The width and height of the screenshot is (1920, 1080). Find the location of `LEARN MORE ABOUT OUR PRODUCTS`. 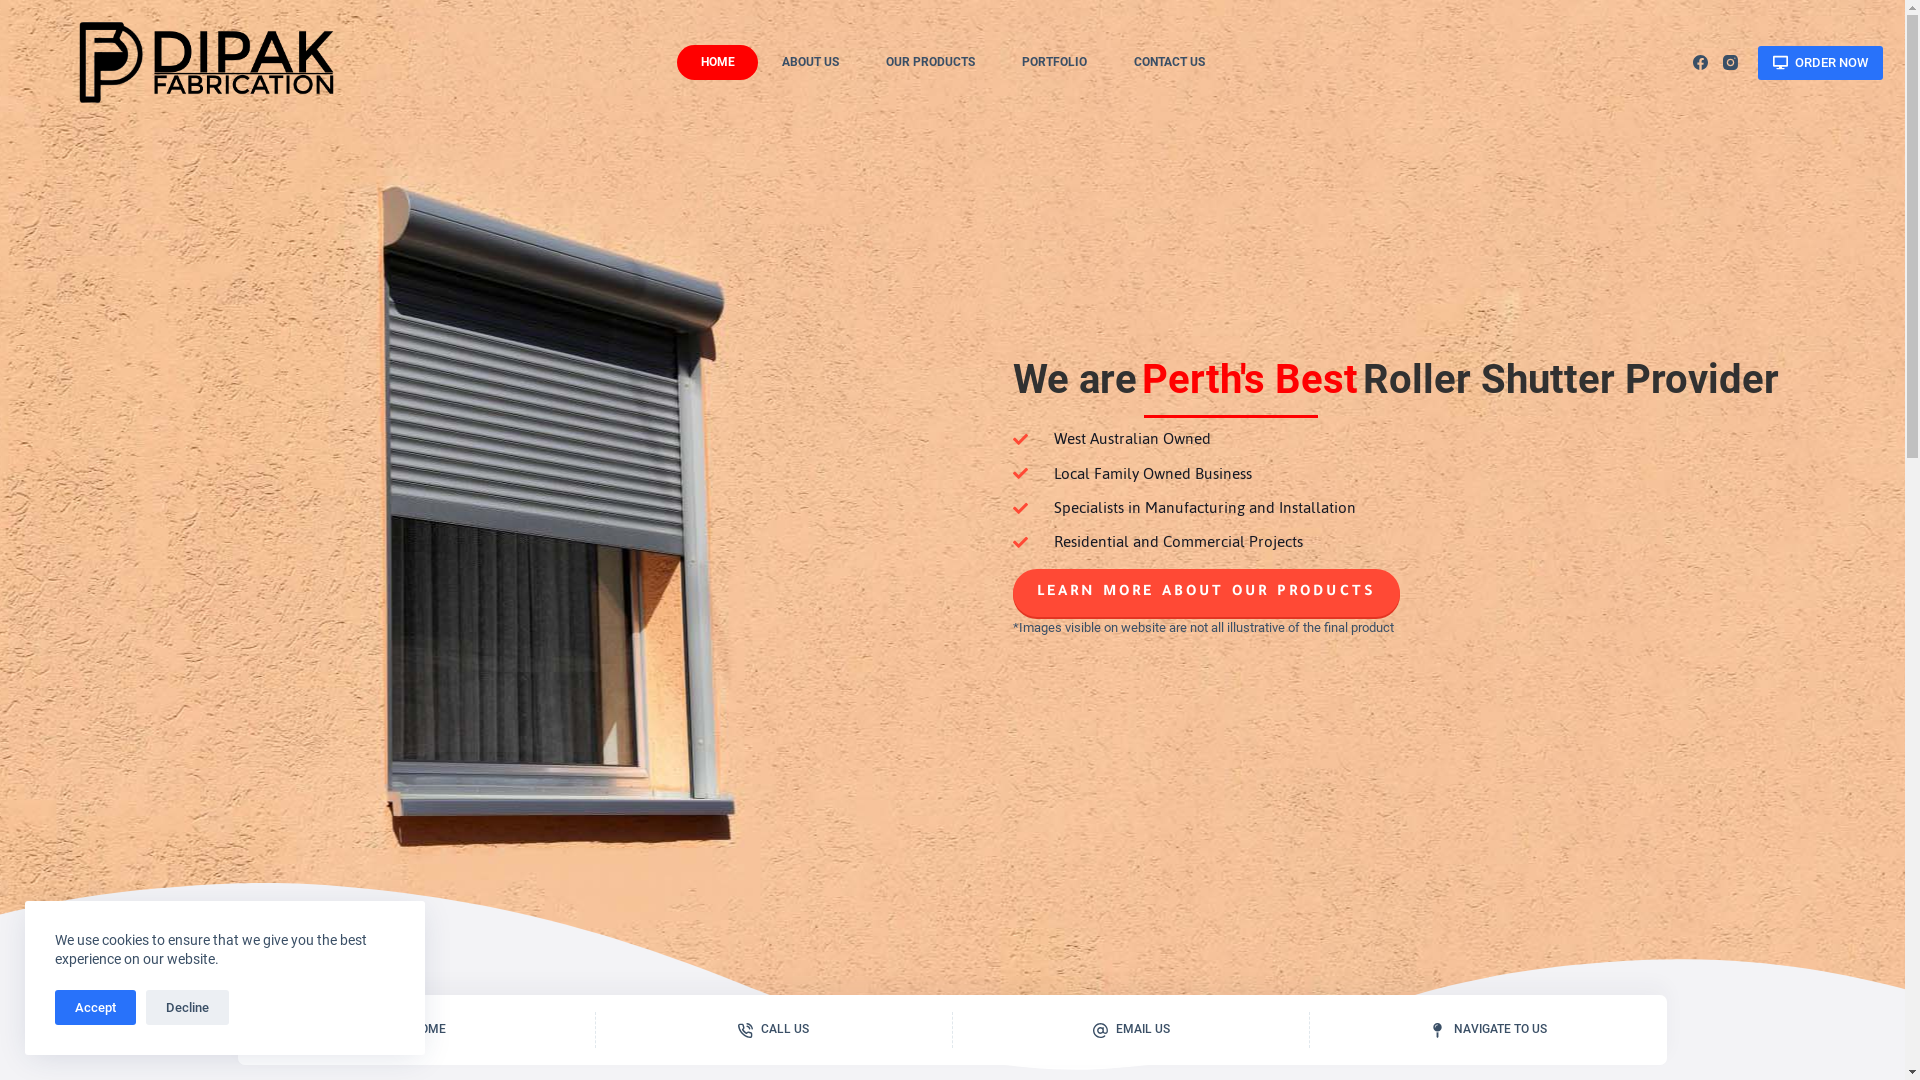

LEARN MORE ABOUT OUR PRODUCTS is located at coordinates (1206, 593).